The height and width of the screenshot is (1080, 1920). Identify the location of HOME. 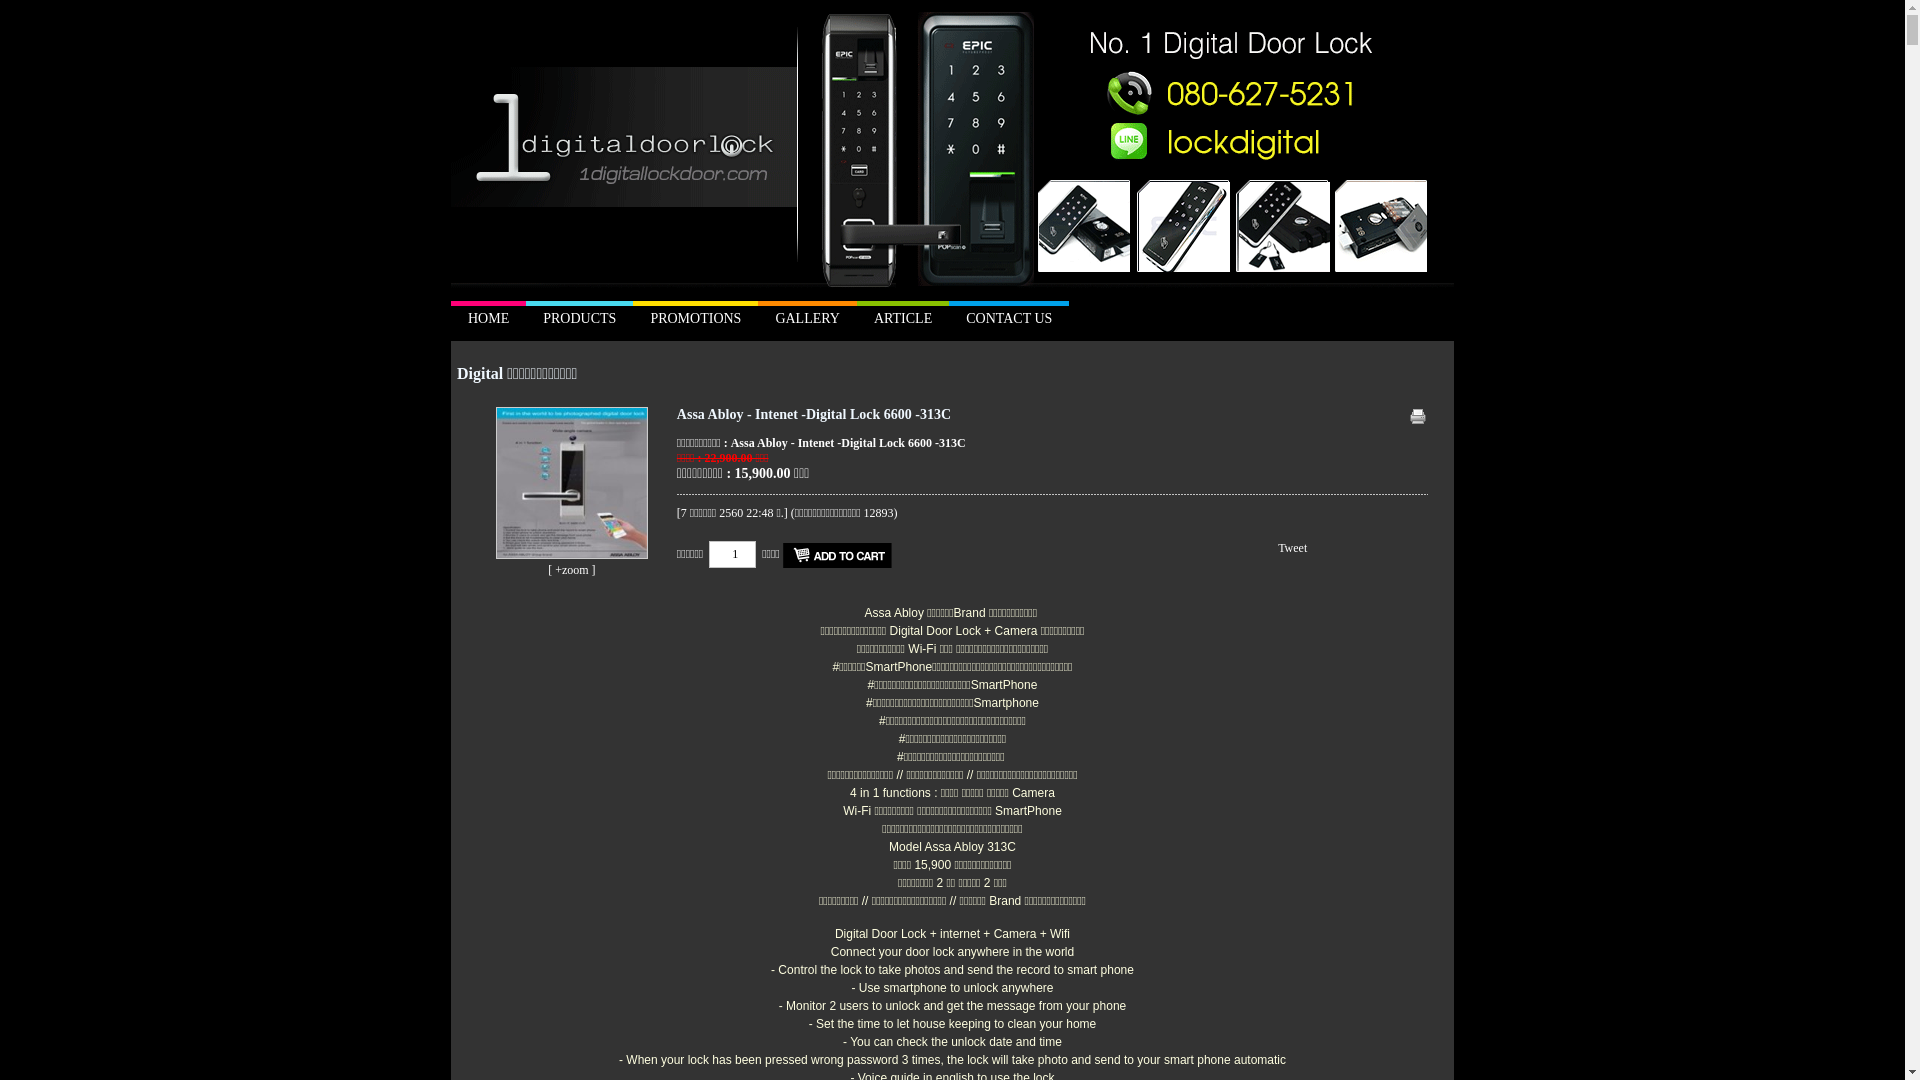
(488, 321).